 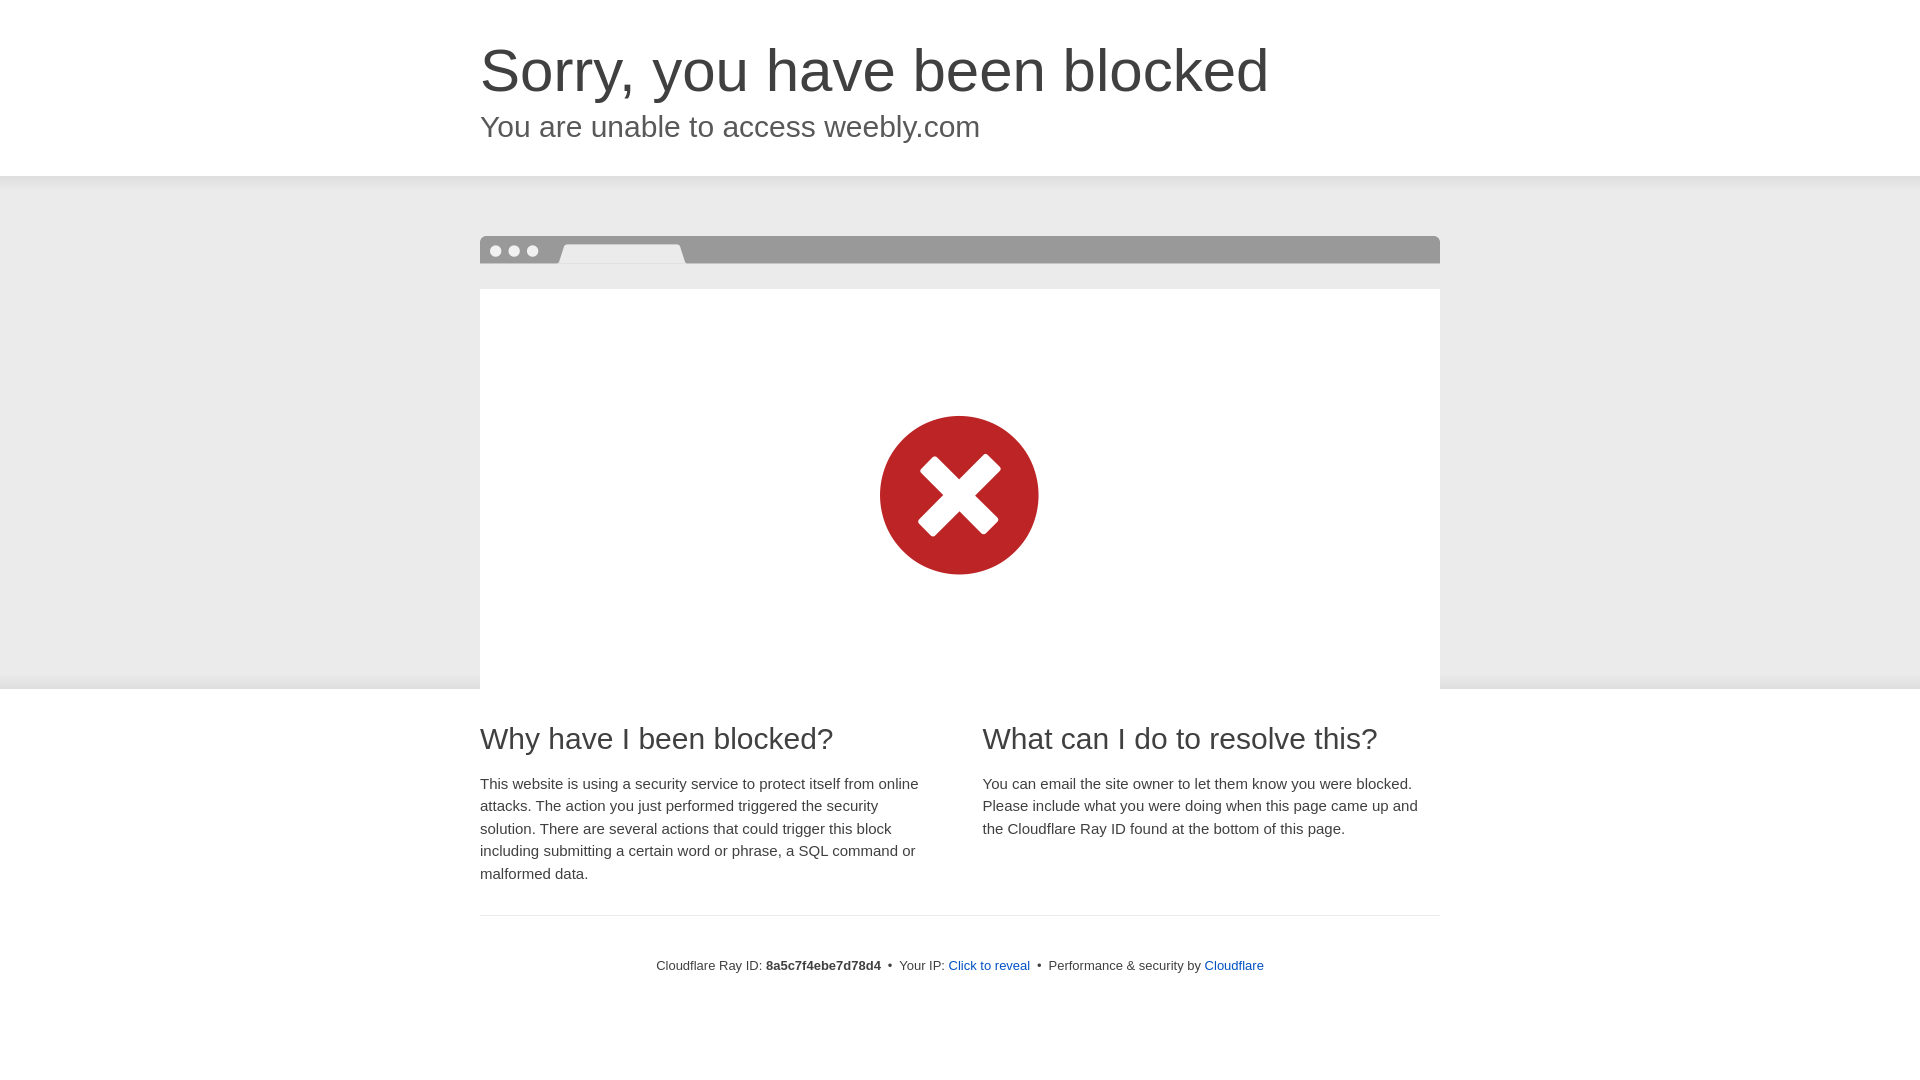 I want to click on Click to reveal, so click(x=990, y=966).